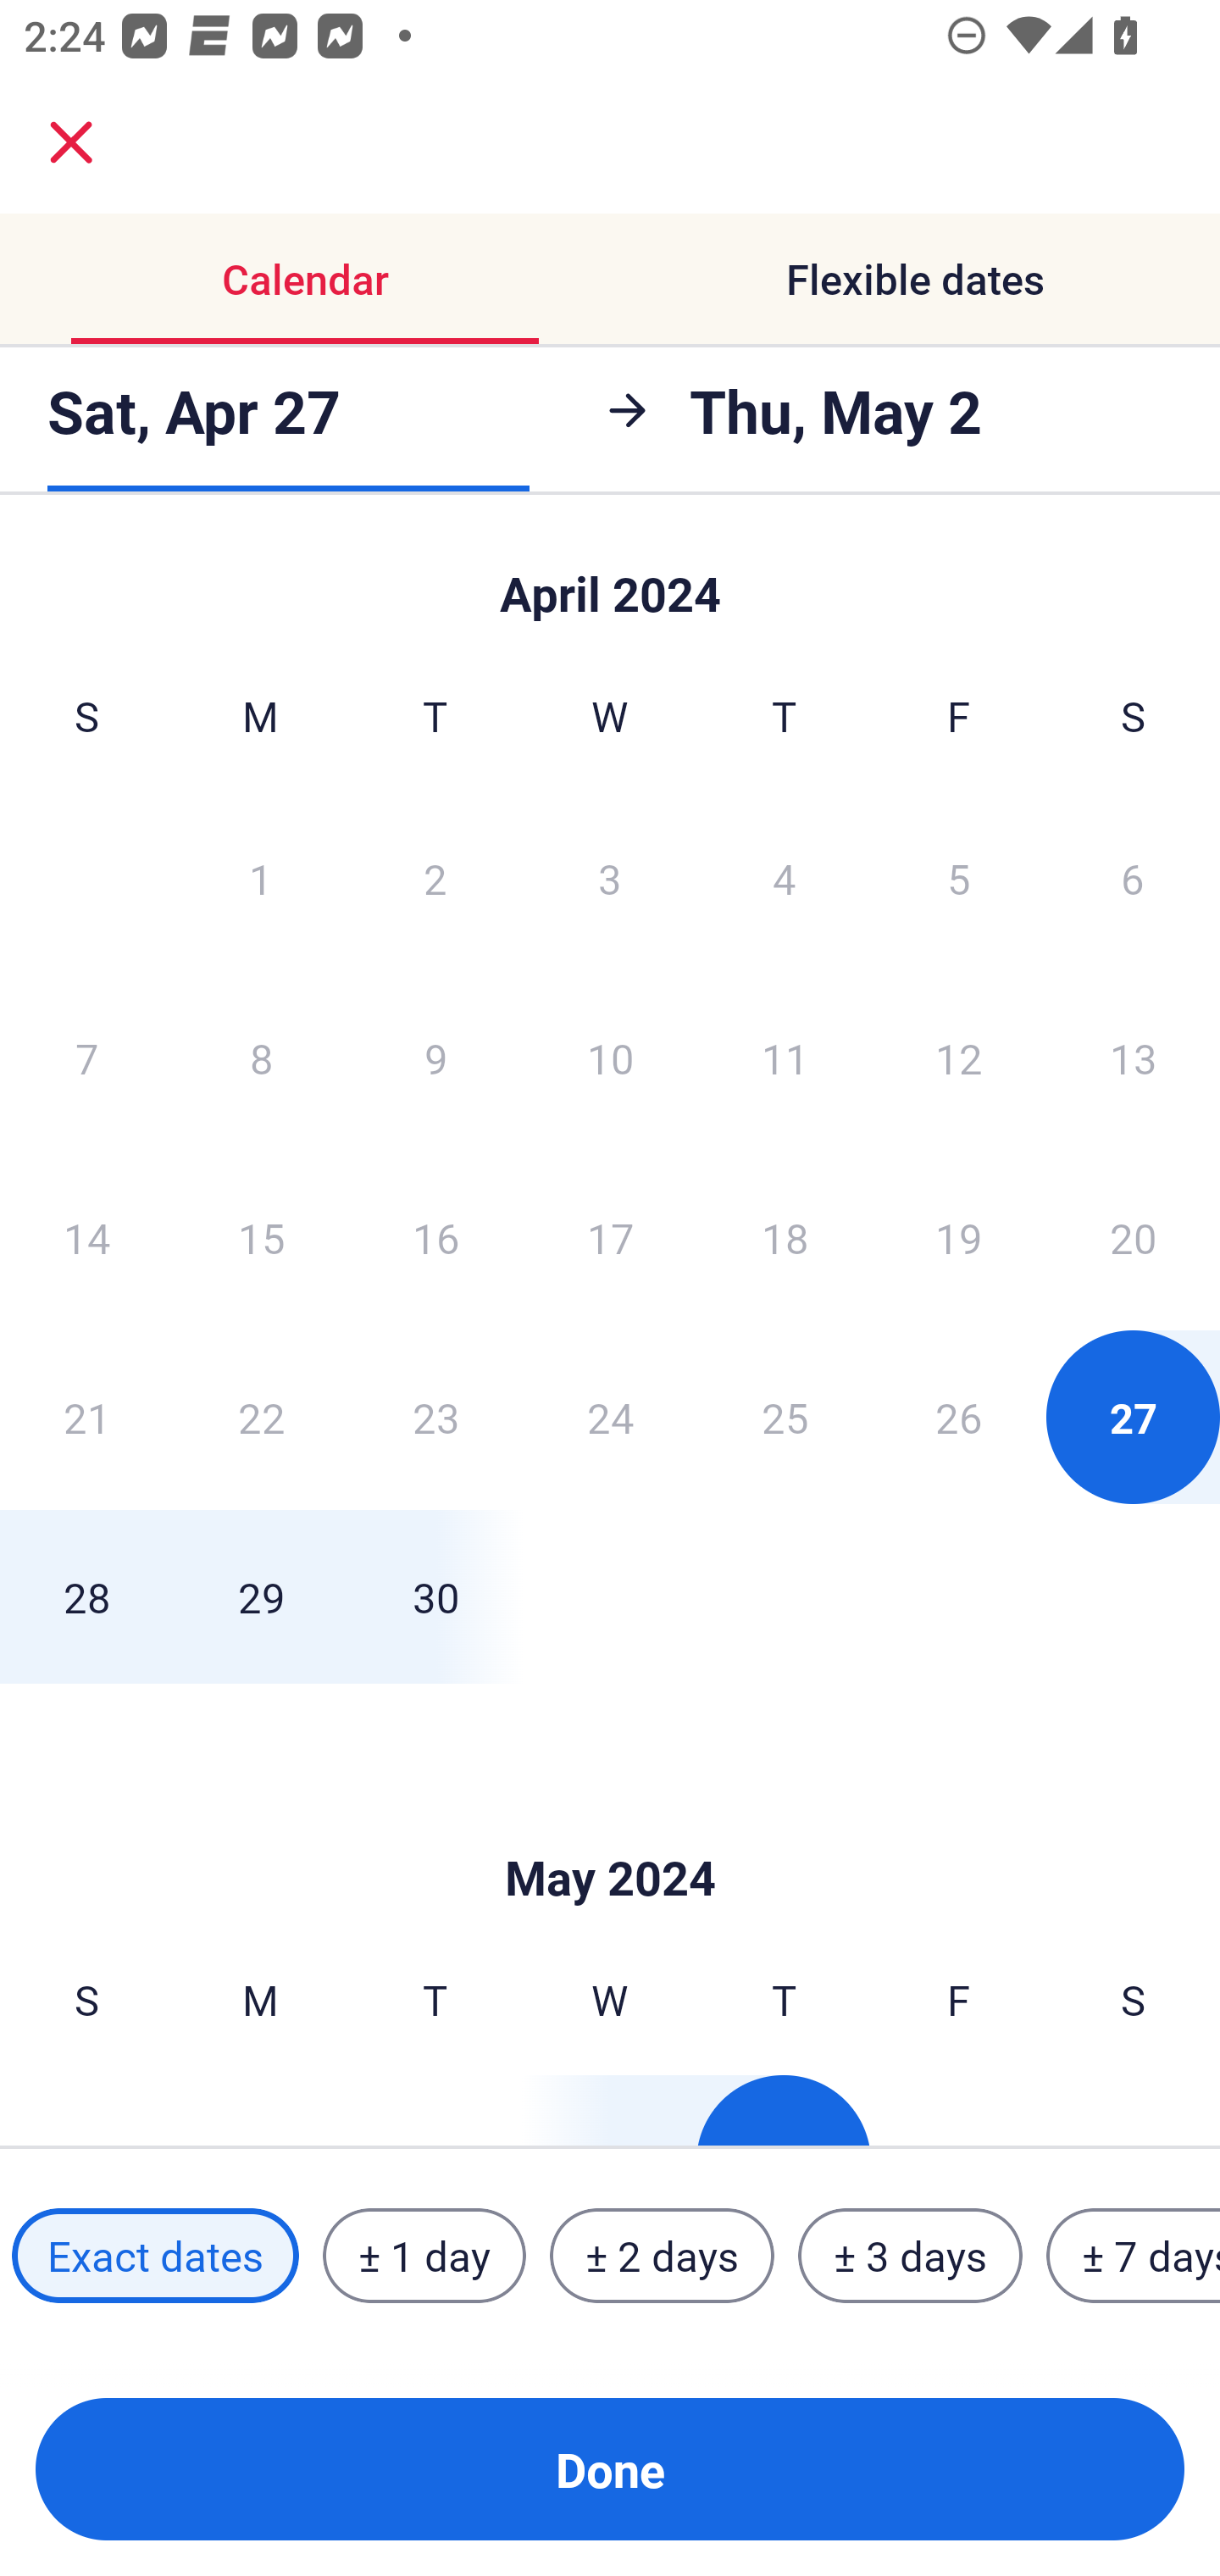  What do you see at coordinates (155, 2255) in the screenshot?
I see `Exact dates` at bounding box center [155, 2255].